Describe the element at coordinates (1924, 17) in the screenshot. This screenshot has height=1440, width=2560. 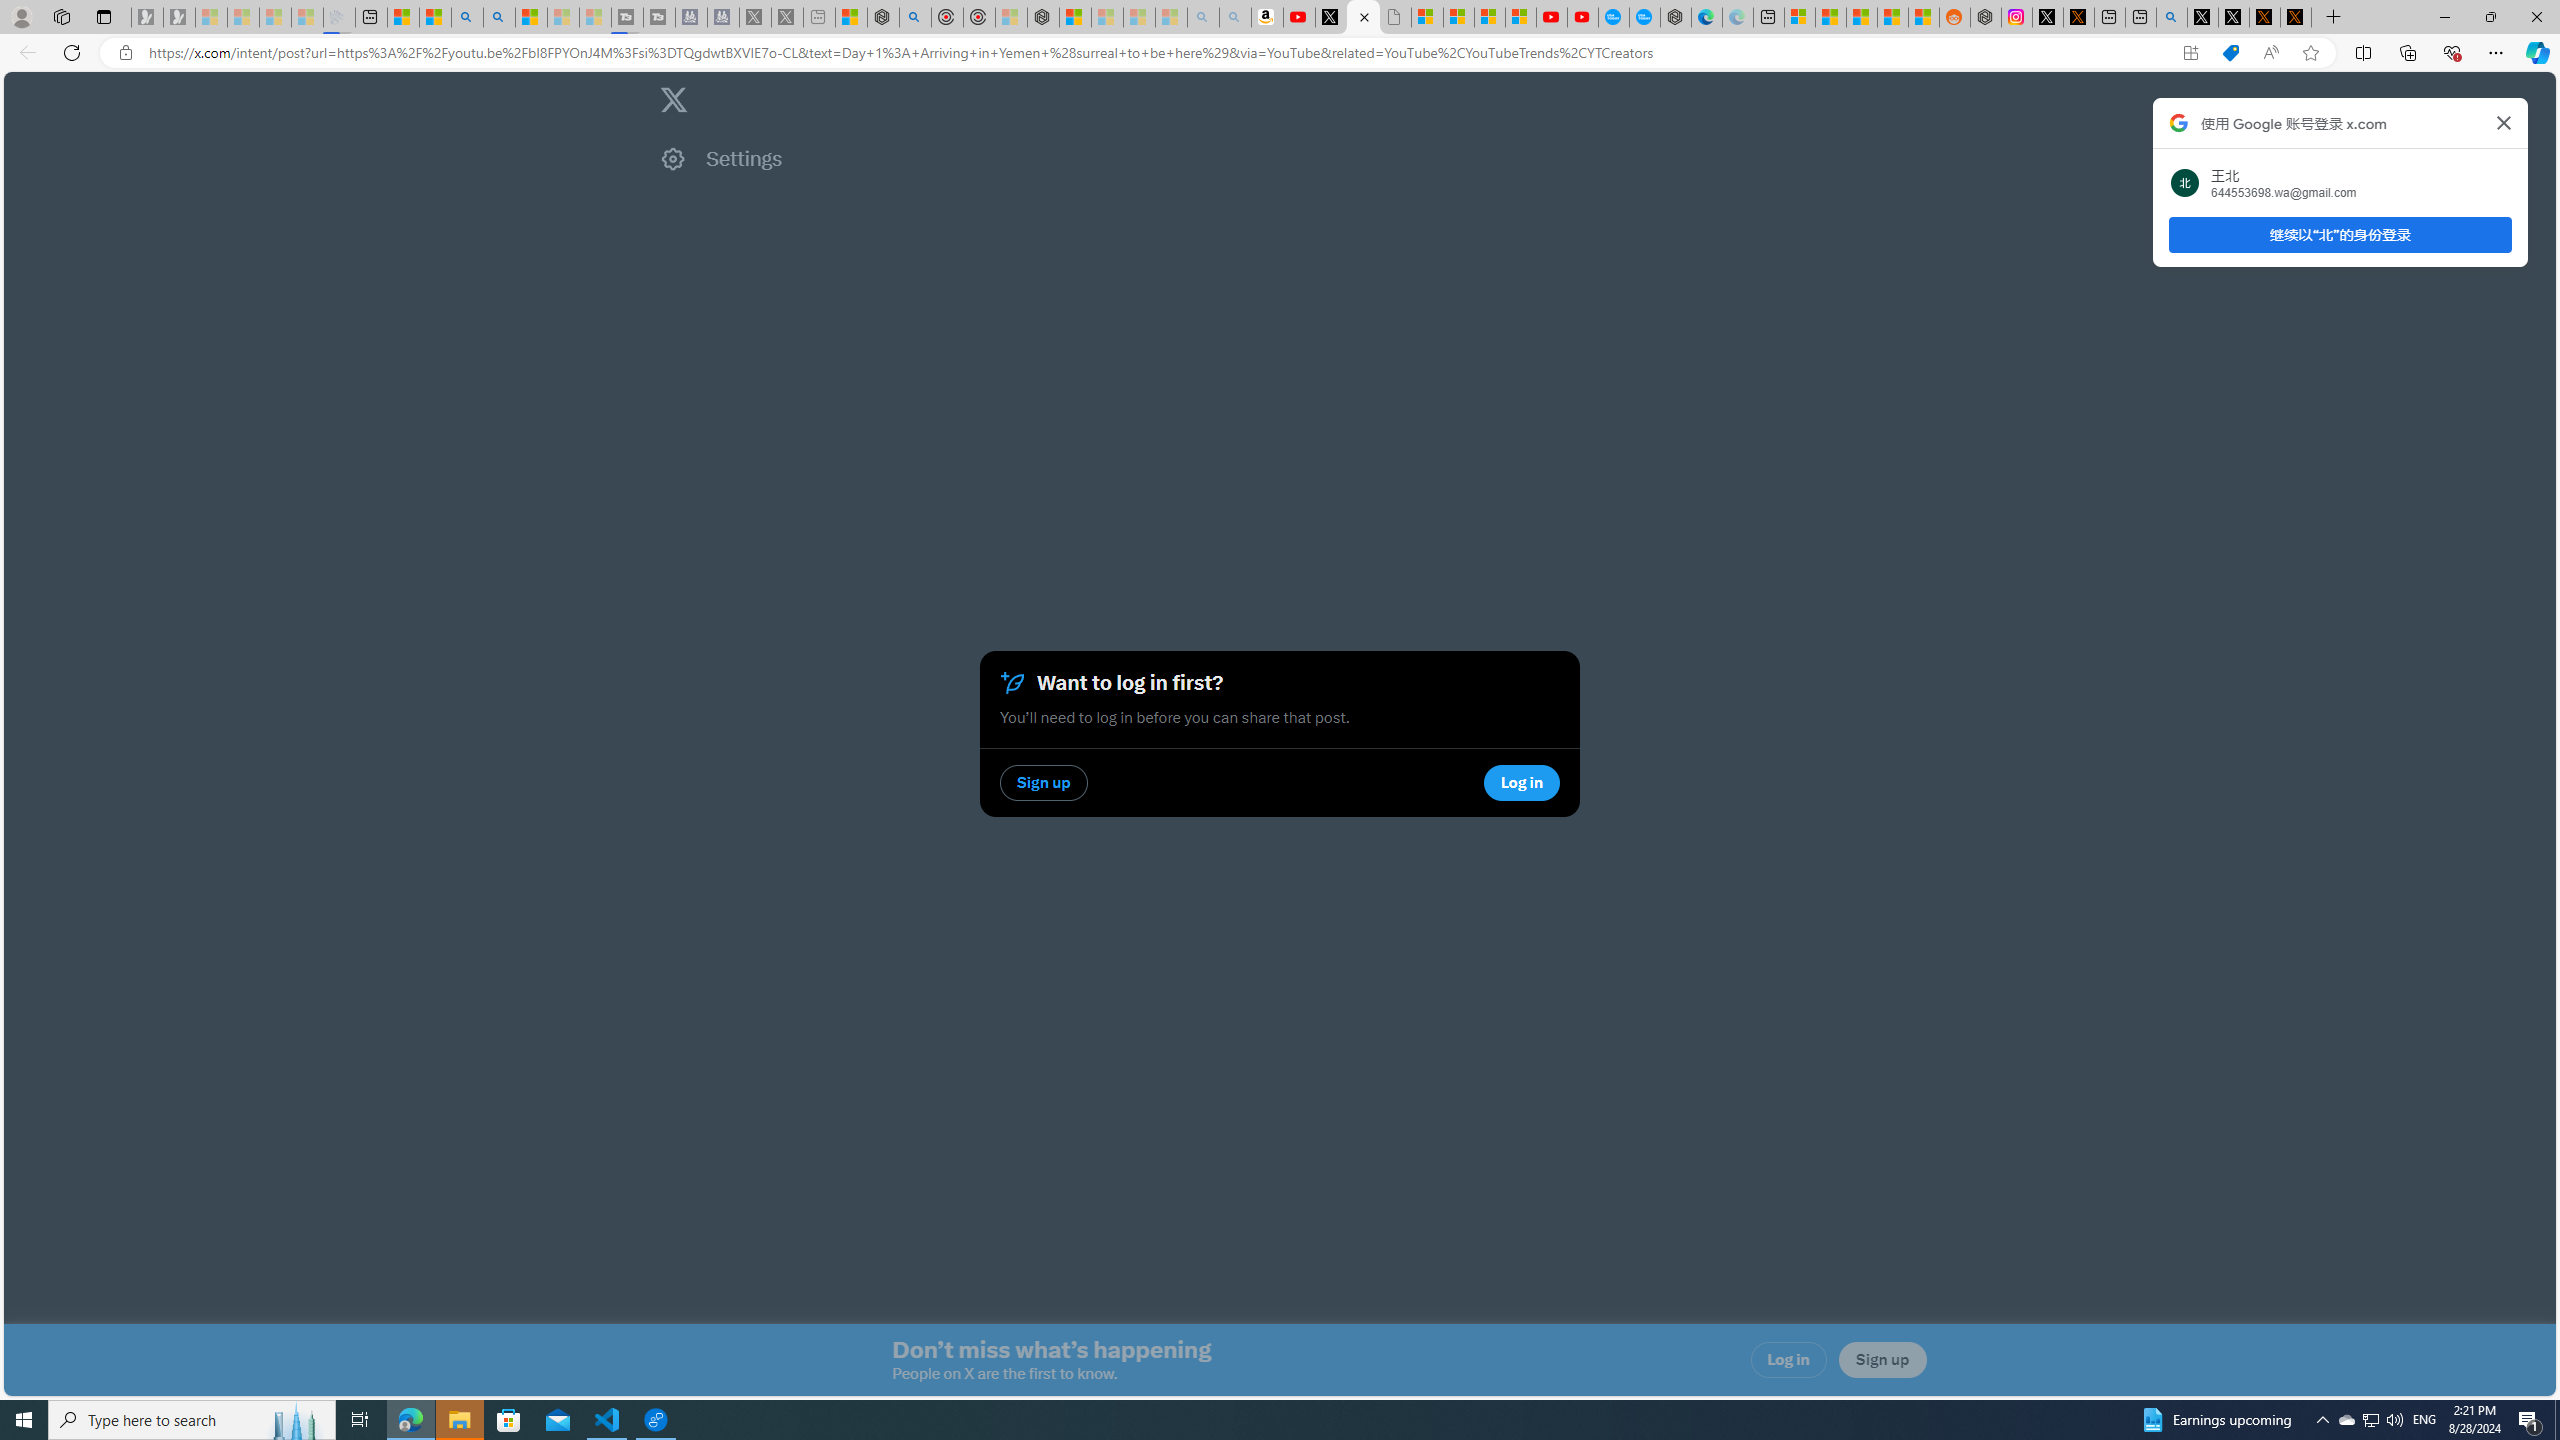
I see `Shanghai, China Weather trends | Microsoft Weather` at that location.